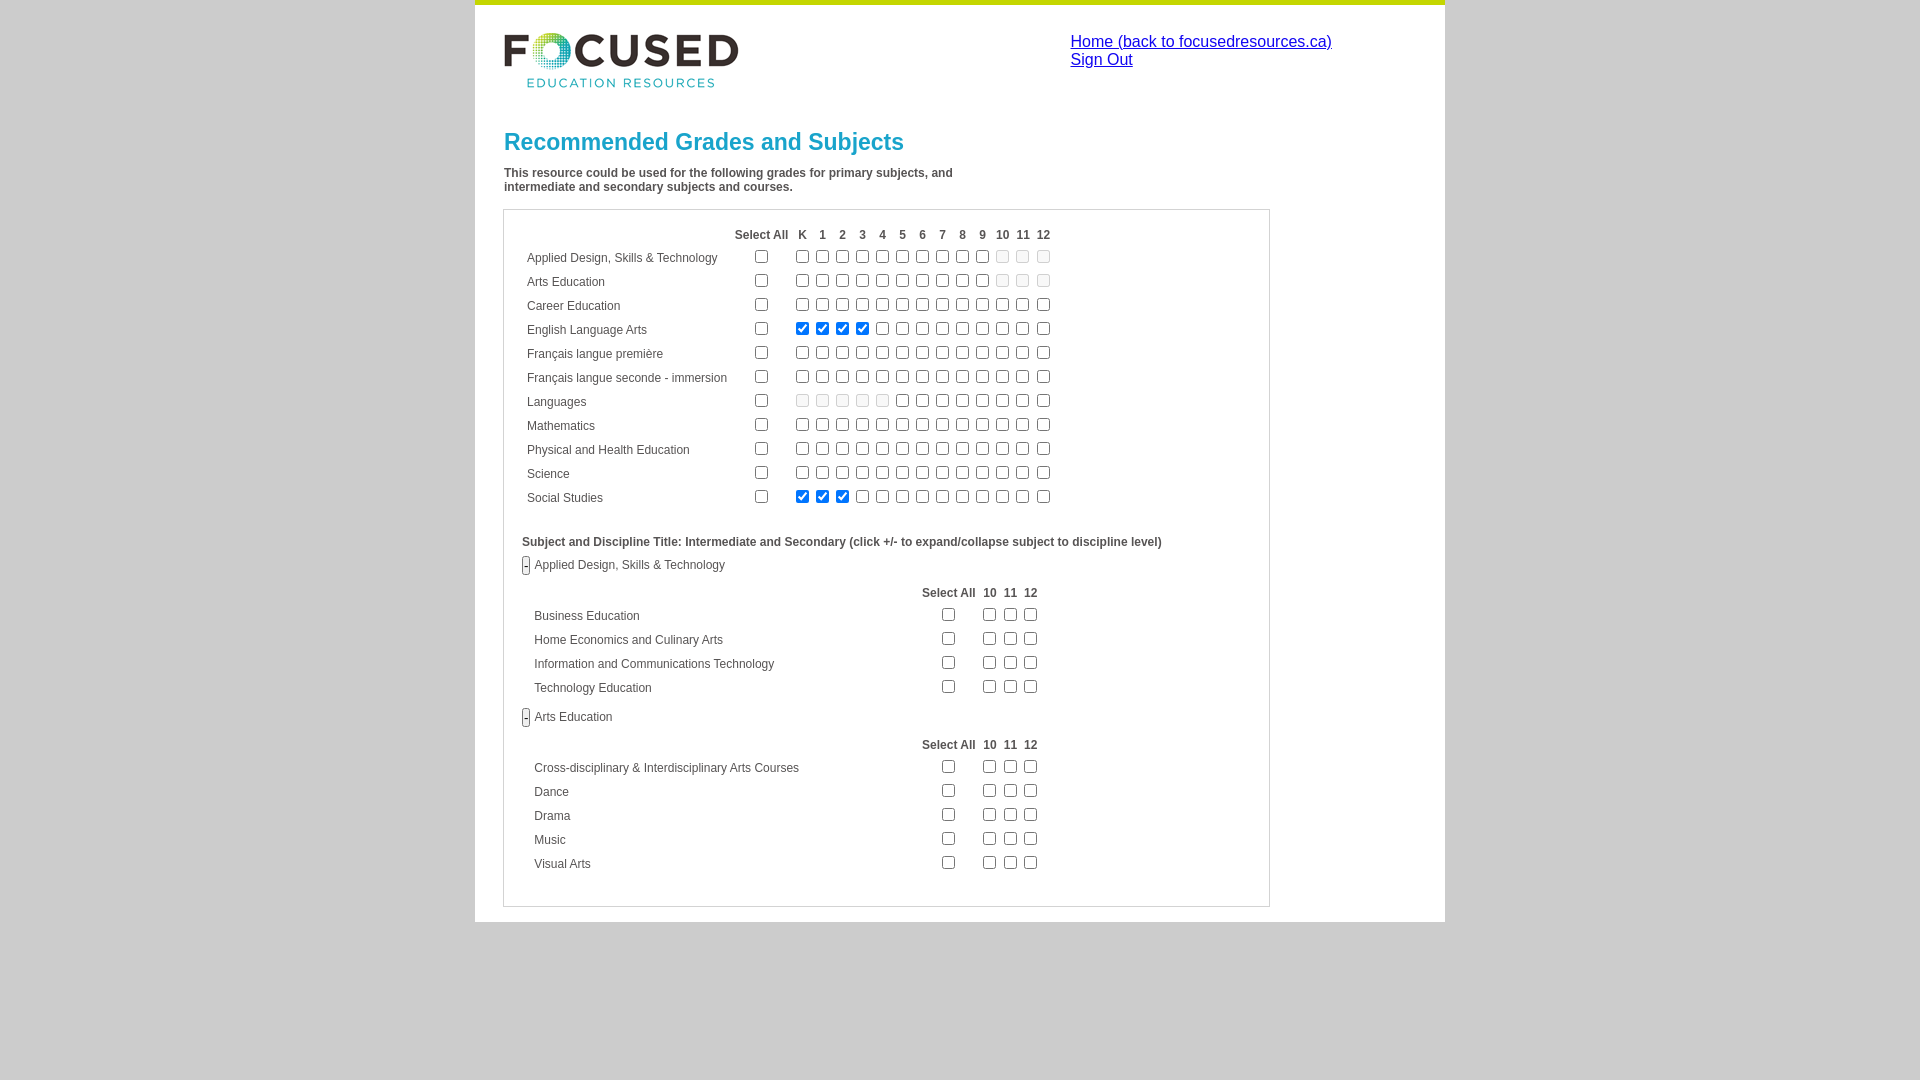 The image size is (1920, 1080). Describe the element at coordinates (762, 424) in the screenshot. I see `on` at that location.